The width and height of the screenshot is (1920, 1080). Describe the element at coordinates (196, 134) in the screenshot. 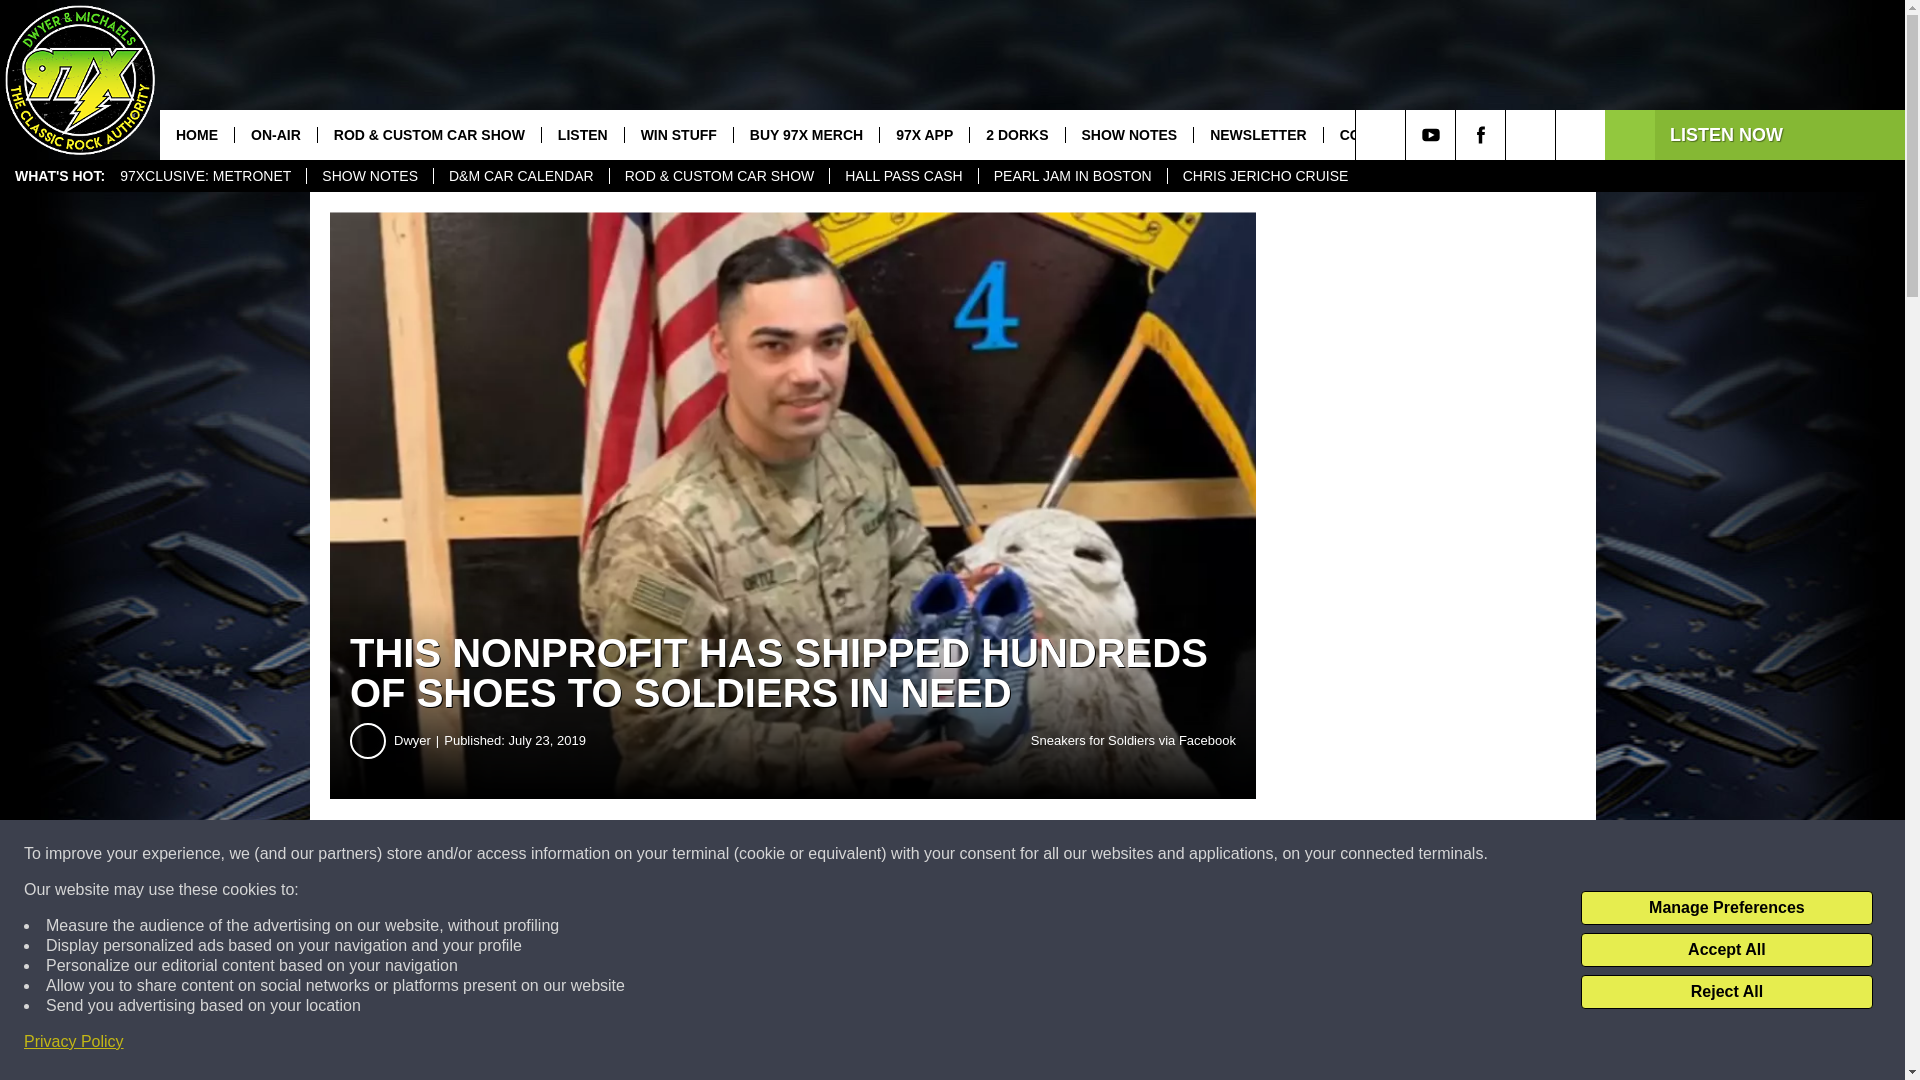

I see `HOME` at that location.